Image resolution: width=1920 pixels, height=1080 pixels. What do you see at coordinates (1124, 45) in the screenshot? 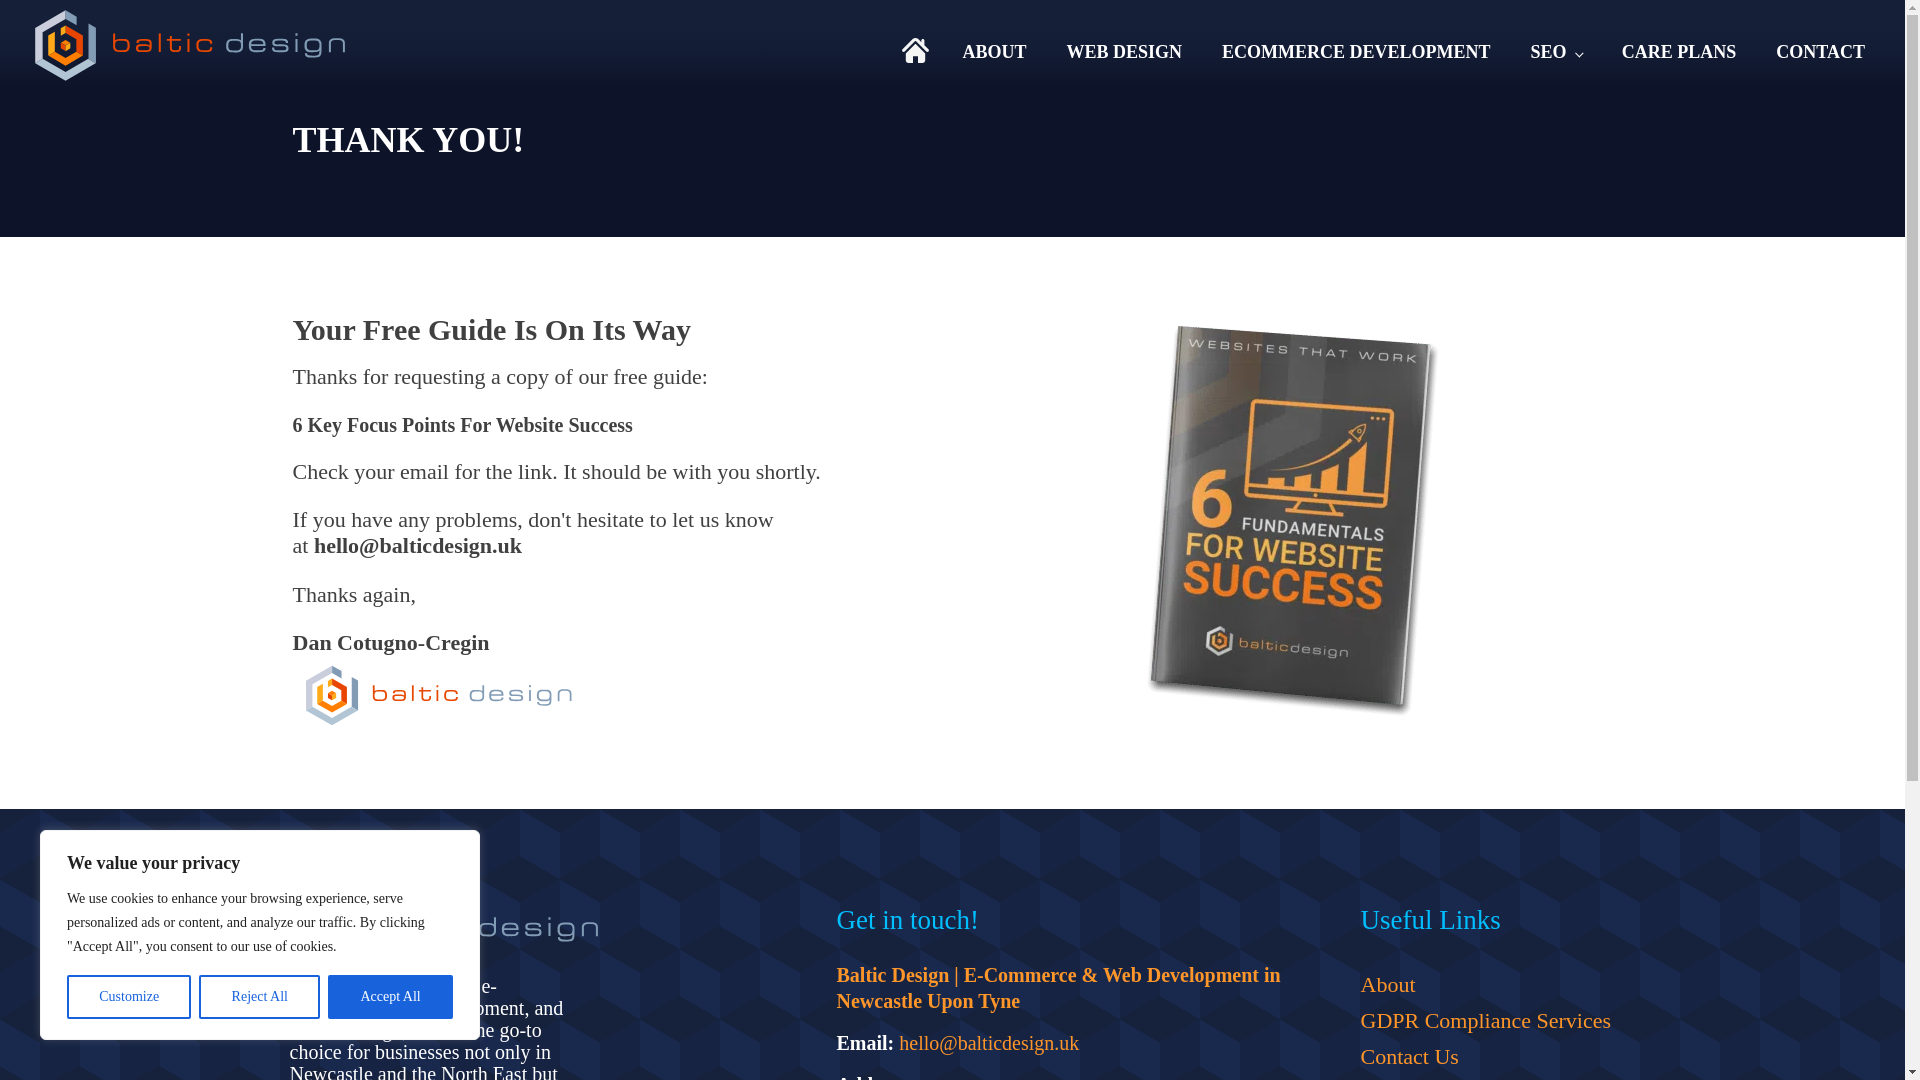
I see `WEB DESIGN` at bounding box center [1124, 45].